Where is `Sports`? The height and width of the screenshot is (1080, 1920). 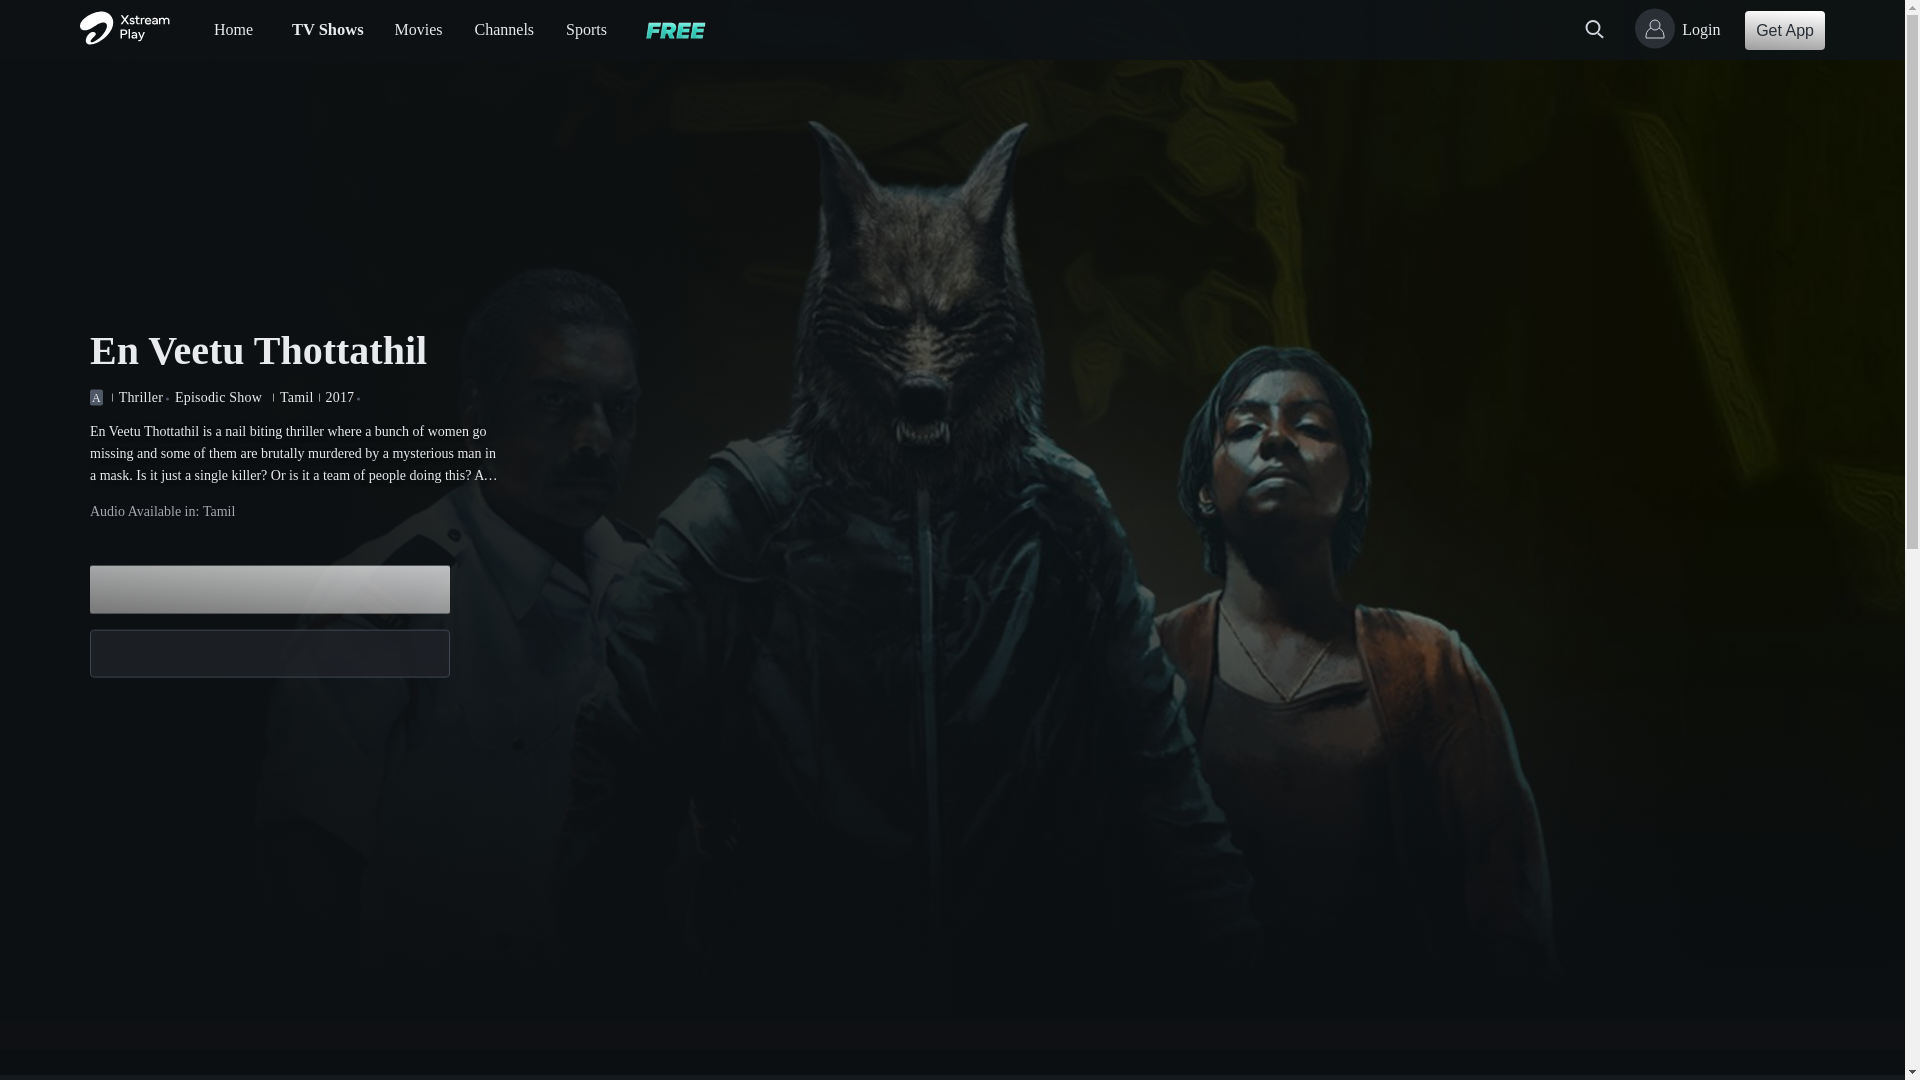 Sports is located at coordinates (586, 28).